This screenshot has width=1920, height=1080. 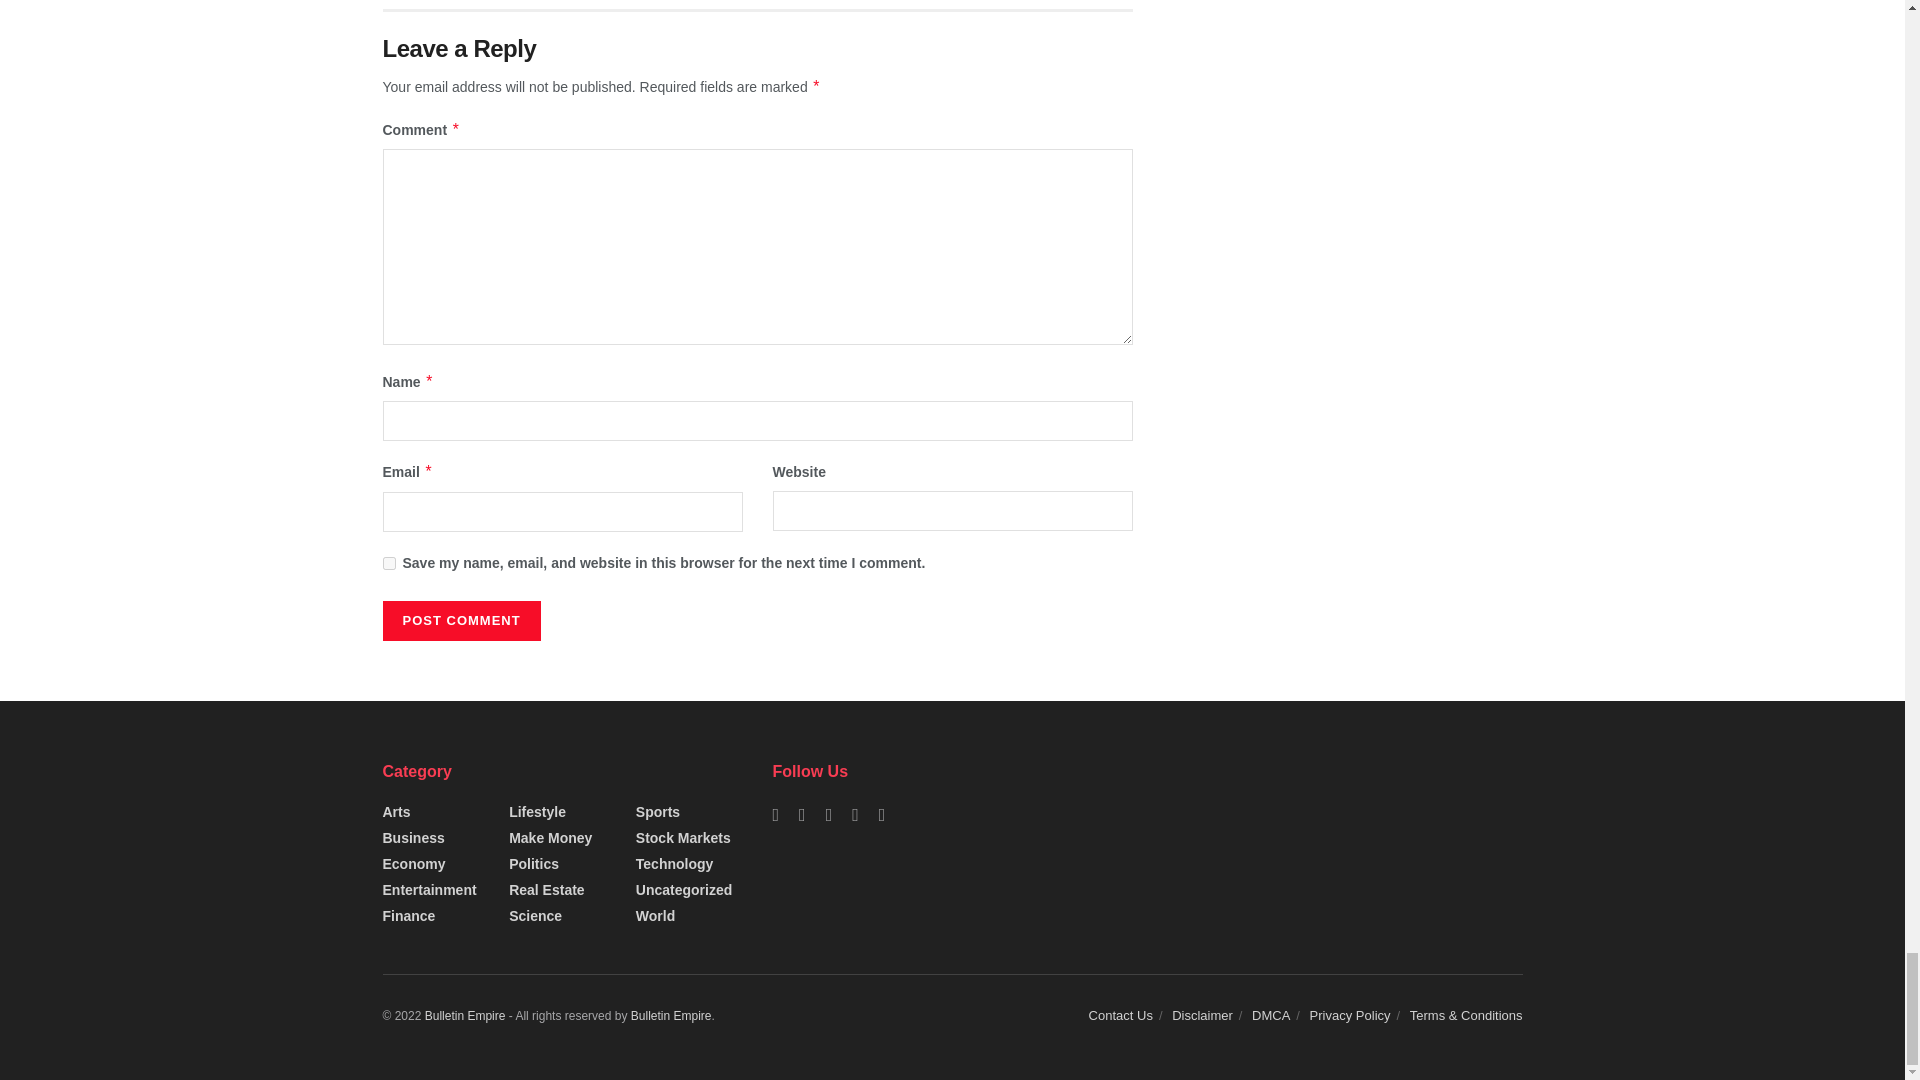 I want to click on Post Comment, so click(x=460, y=620).